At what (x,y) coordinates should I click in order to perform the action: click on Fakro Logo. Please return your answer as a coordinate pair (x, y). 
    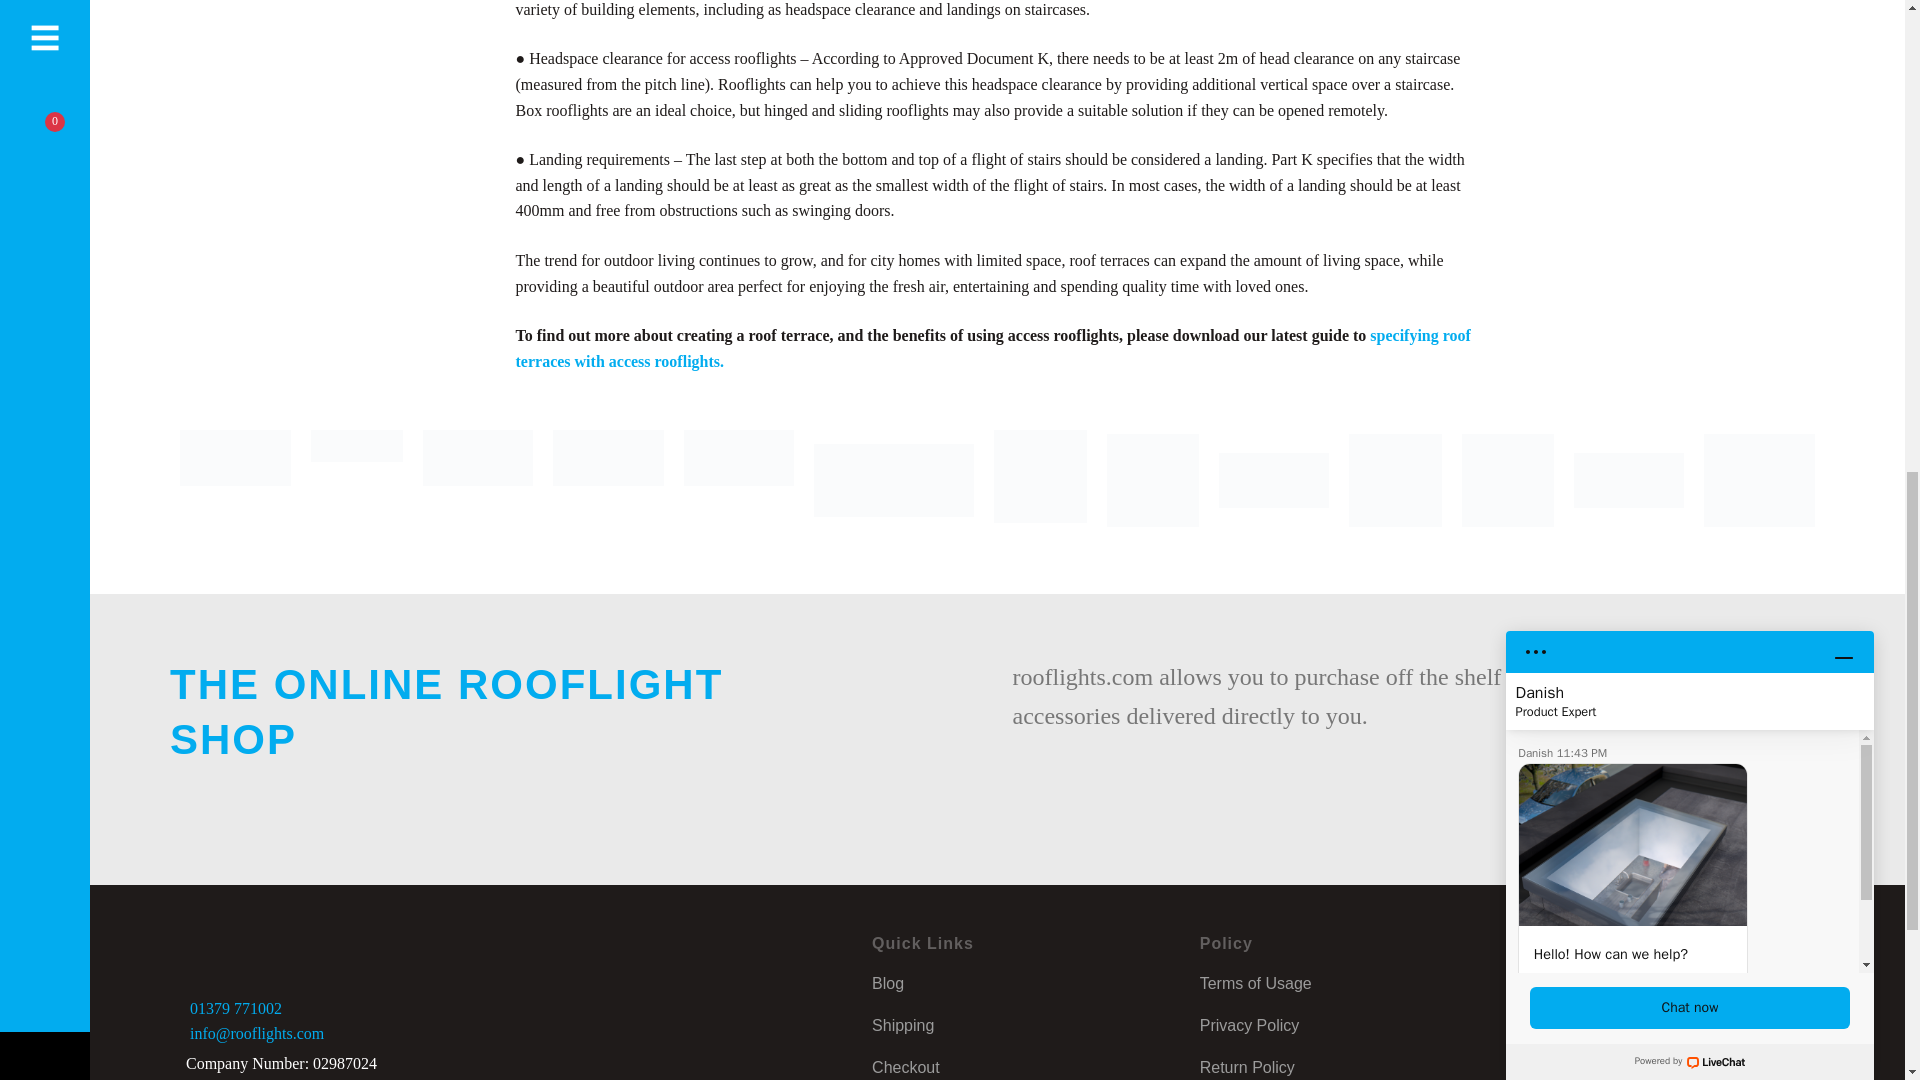
    Looking at the image, I should click on (608, 480).